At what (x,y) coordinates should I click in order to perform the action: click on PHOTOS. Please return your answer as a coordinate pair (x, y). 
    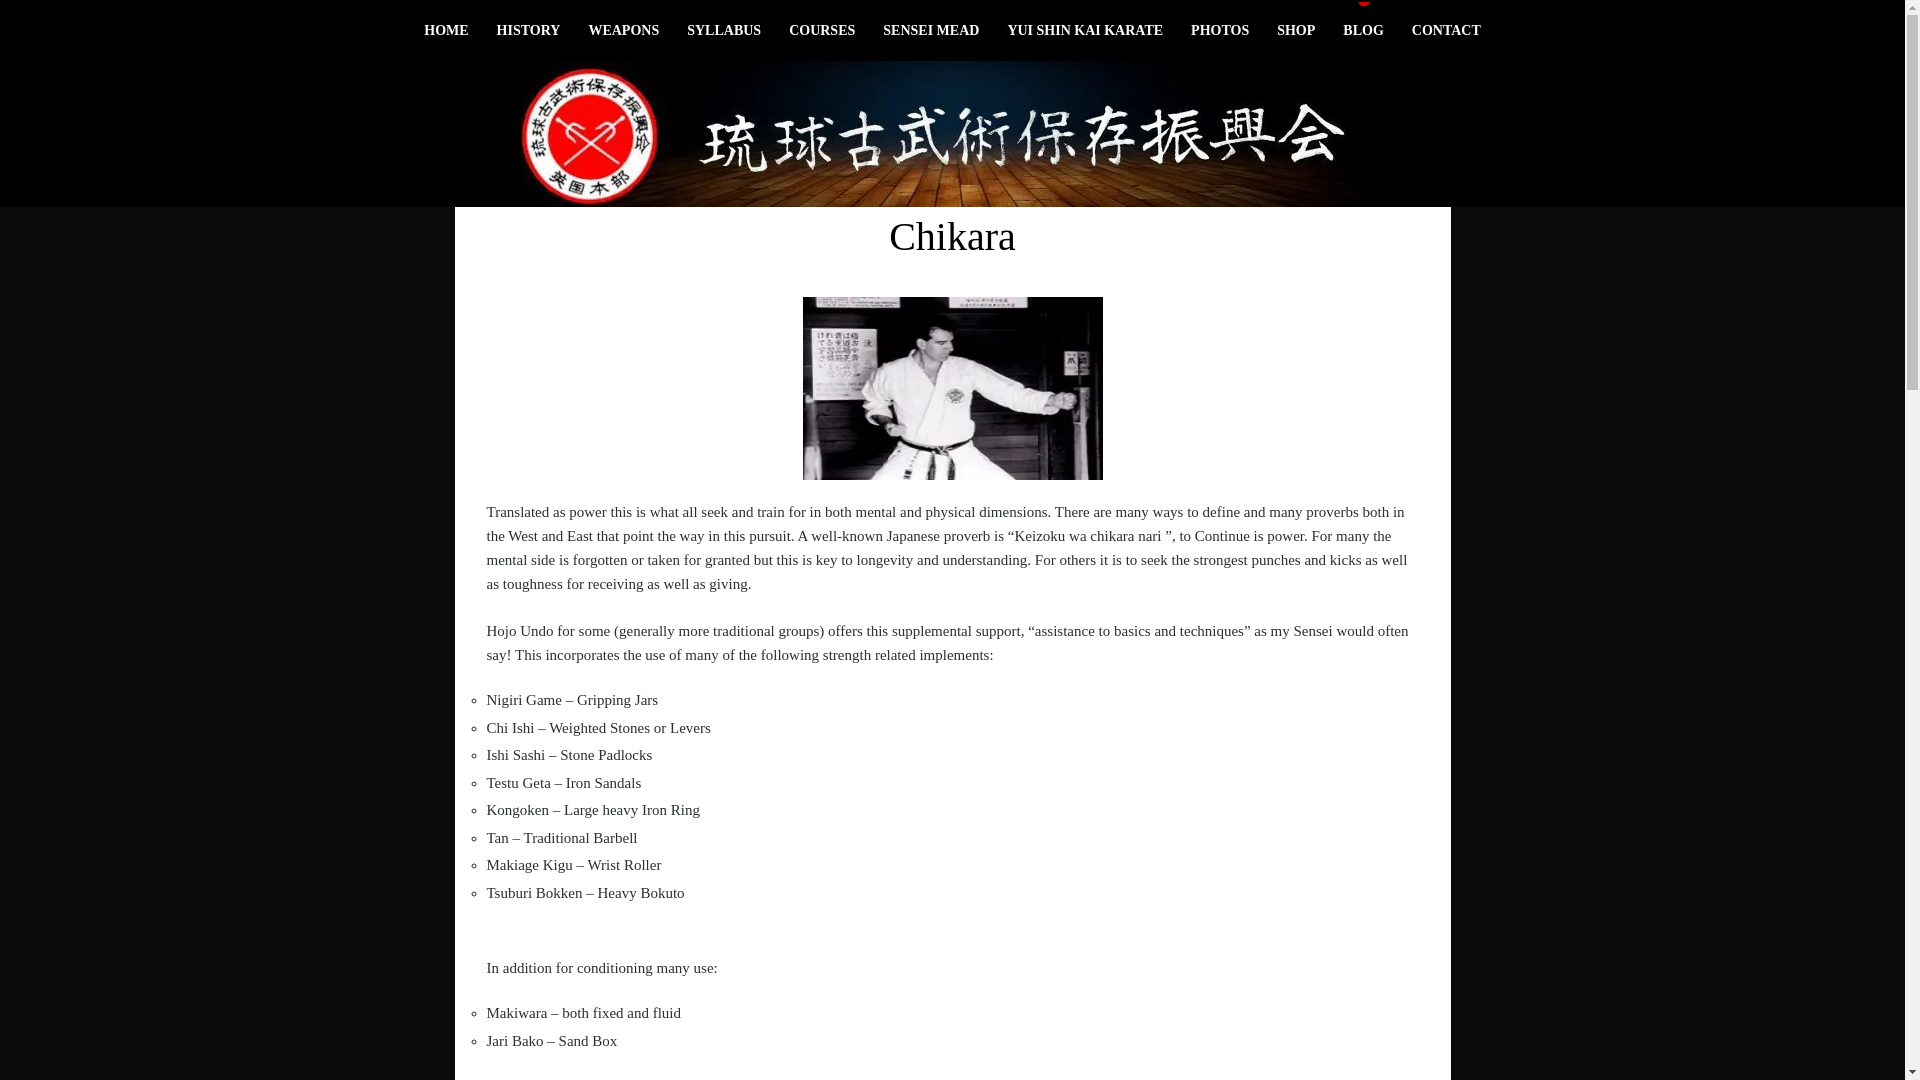
    Looking at the image, I should click on (1220, 30).